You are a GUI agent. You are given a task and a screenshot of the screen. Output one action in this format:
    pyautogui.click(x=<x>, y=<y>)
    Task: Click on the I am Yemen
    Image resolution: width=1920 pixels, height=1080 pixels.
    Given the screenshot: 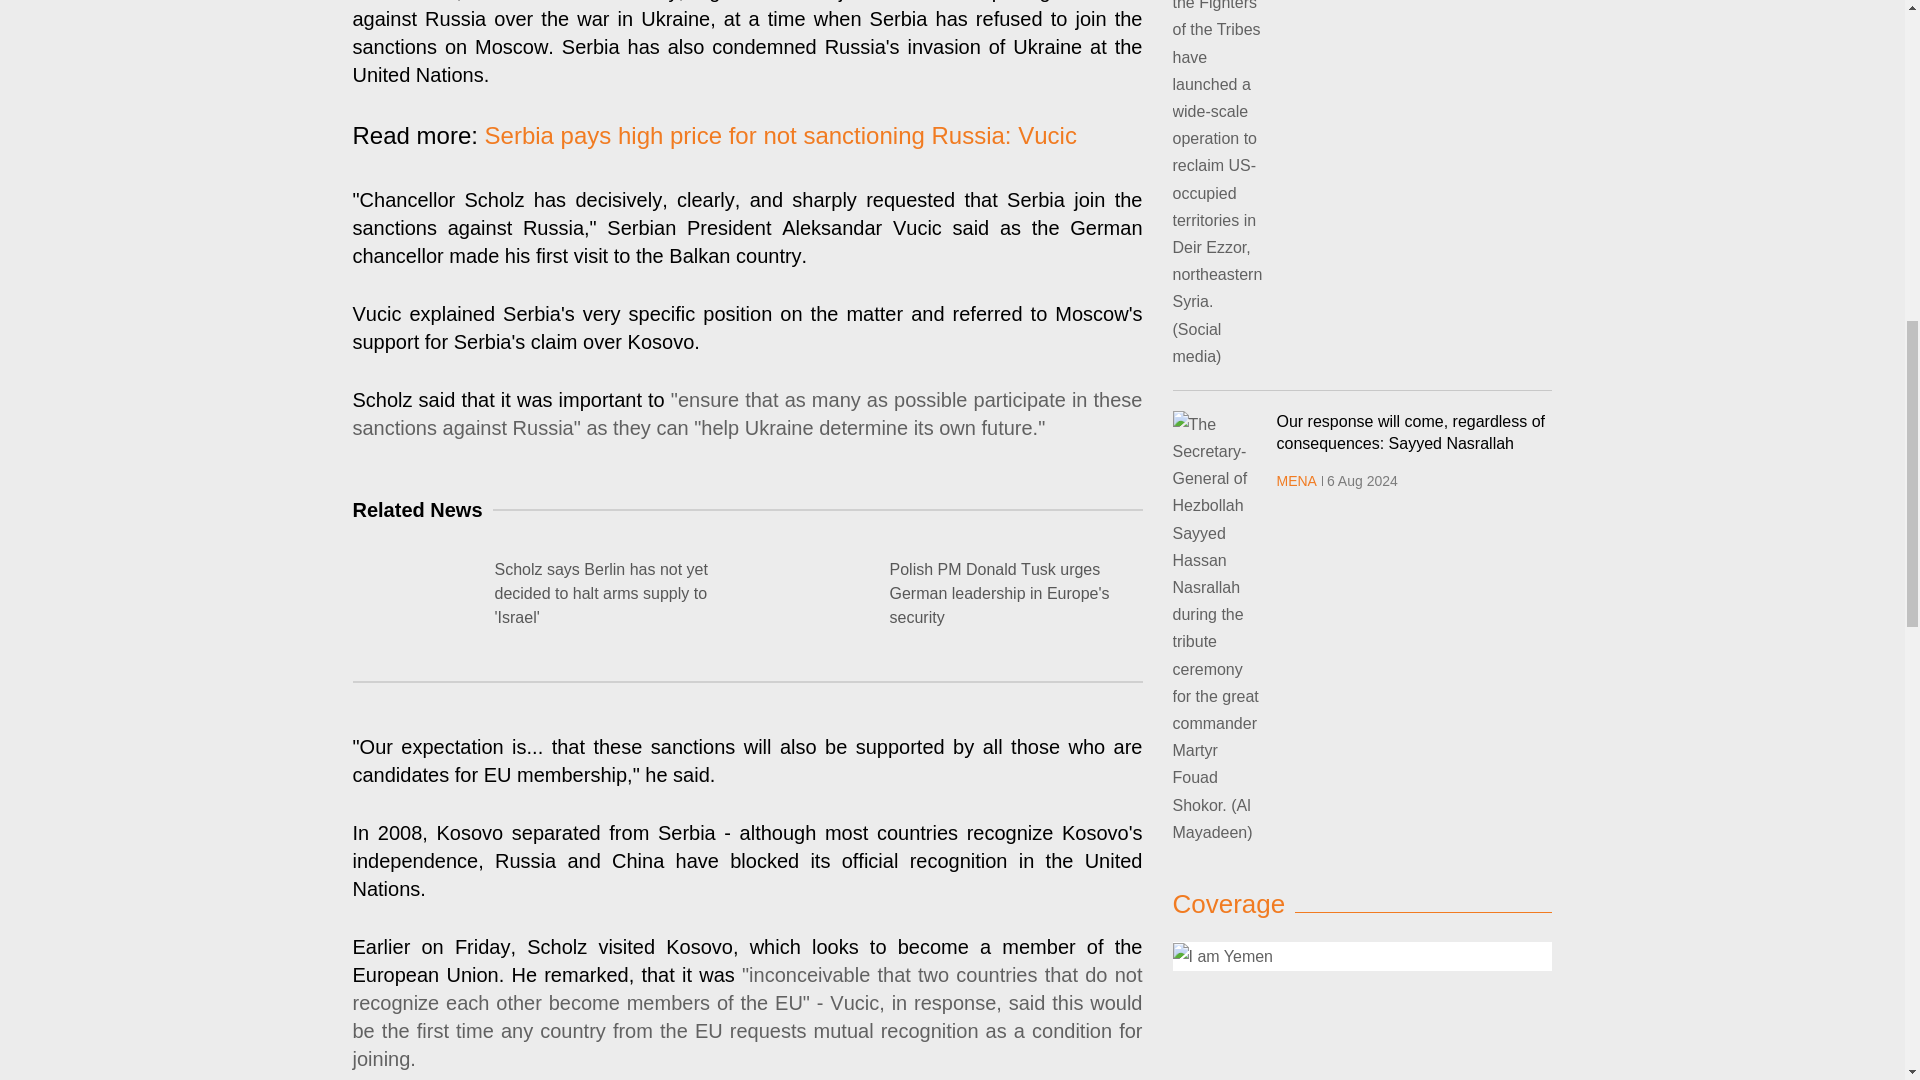 What is the action you would take?
    pyautogui.click(x=1361, y=955)
    